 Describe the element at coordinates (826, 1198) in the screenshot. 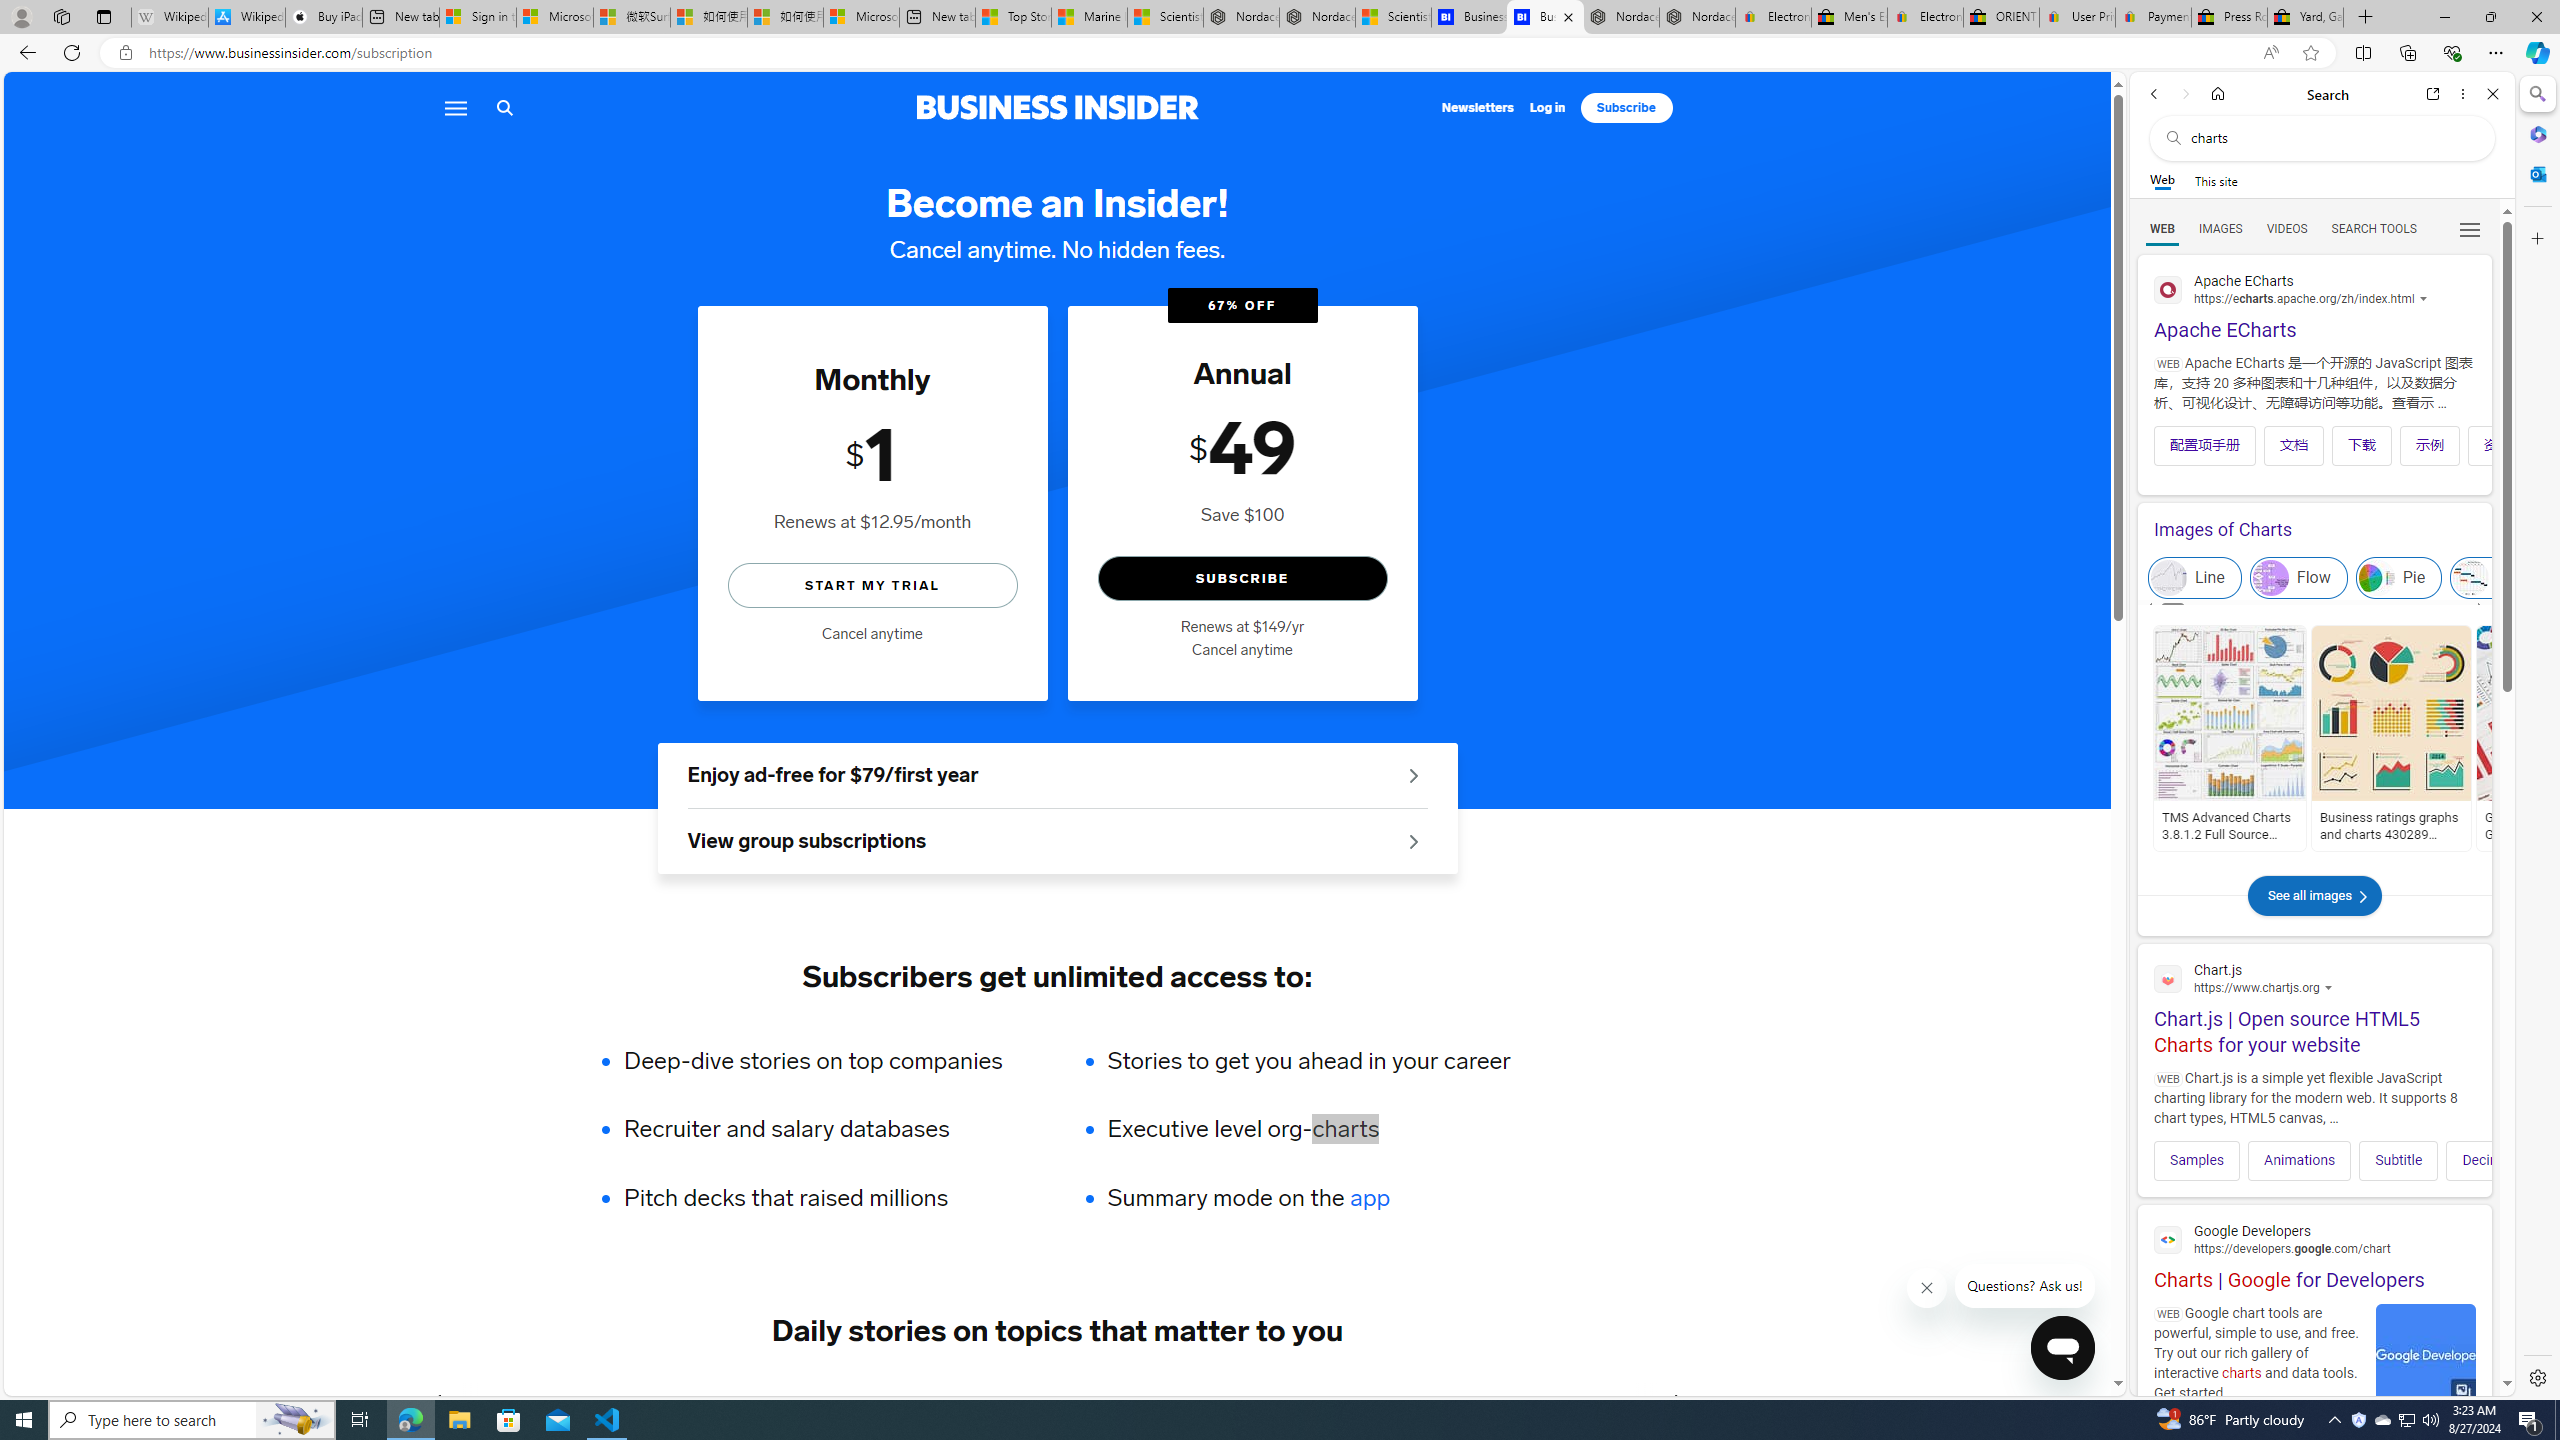

I see `Pitch decks that raised millions` at that location.